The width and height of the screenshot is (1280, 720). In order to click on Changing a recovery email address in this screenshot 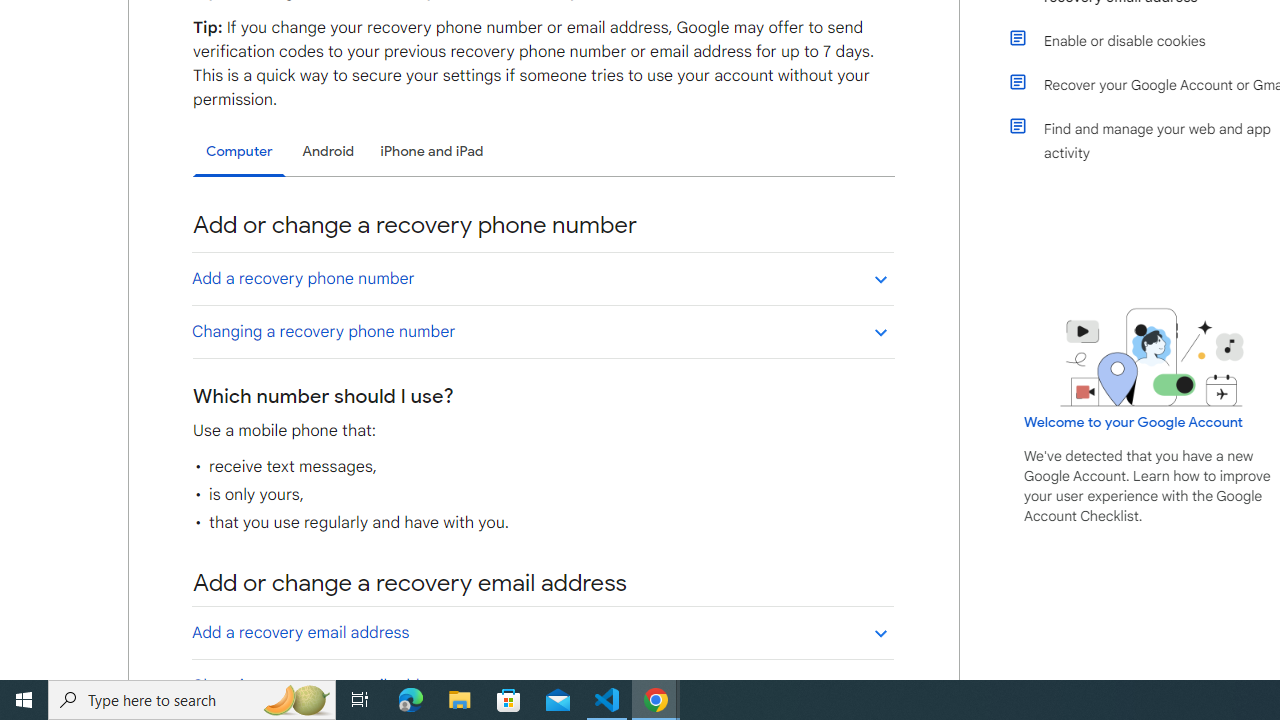, I will do `click(542, 685)`.